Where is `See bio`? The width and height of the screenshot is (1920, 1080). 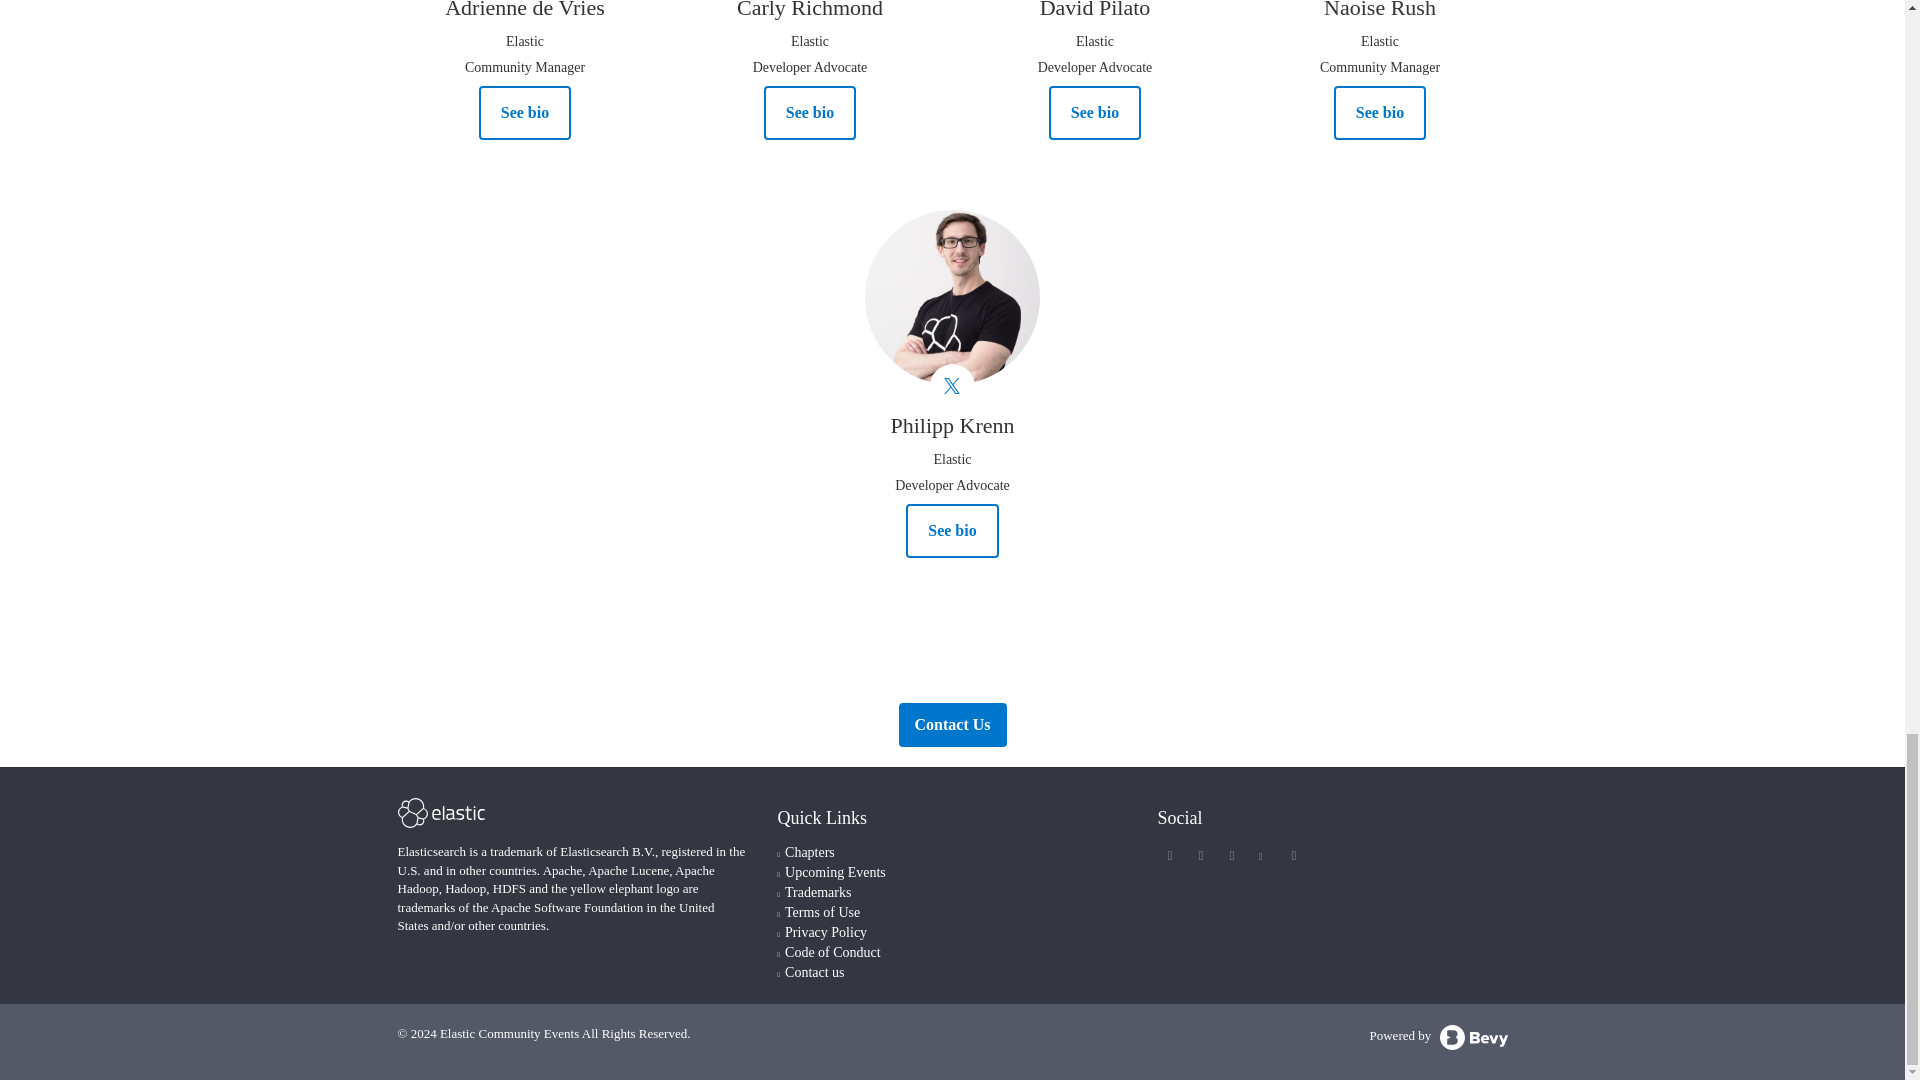
See bio is located at coordinates (810, 113).